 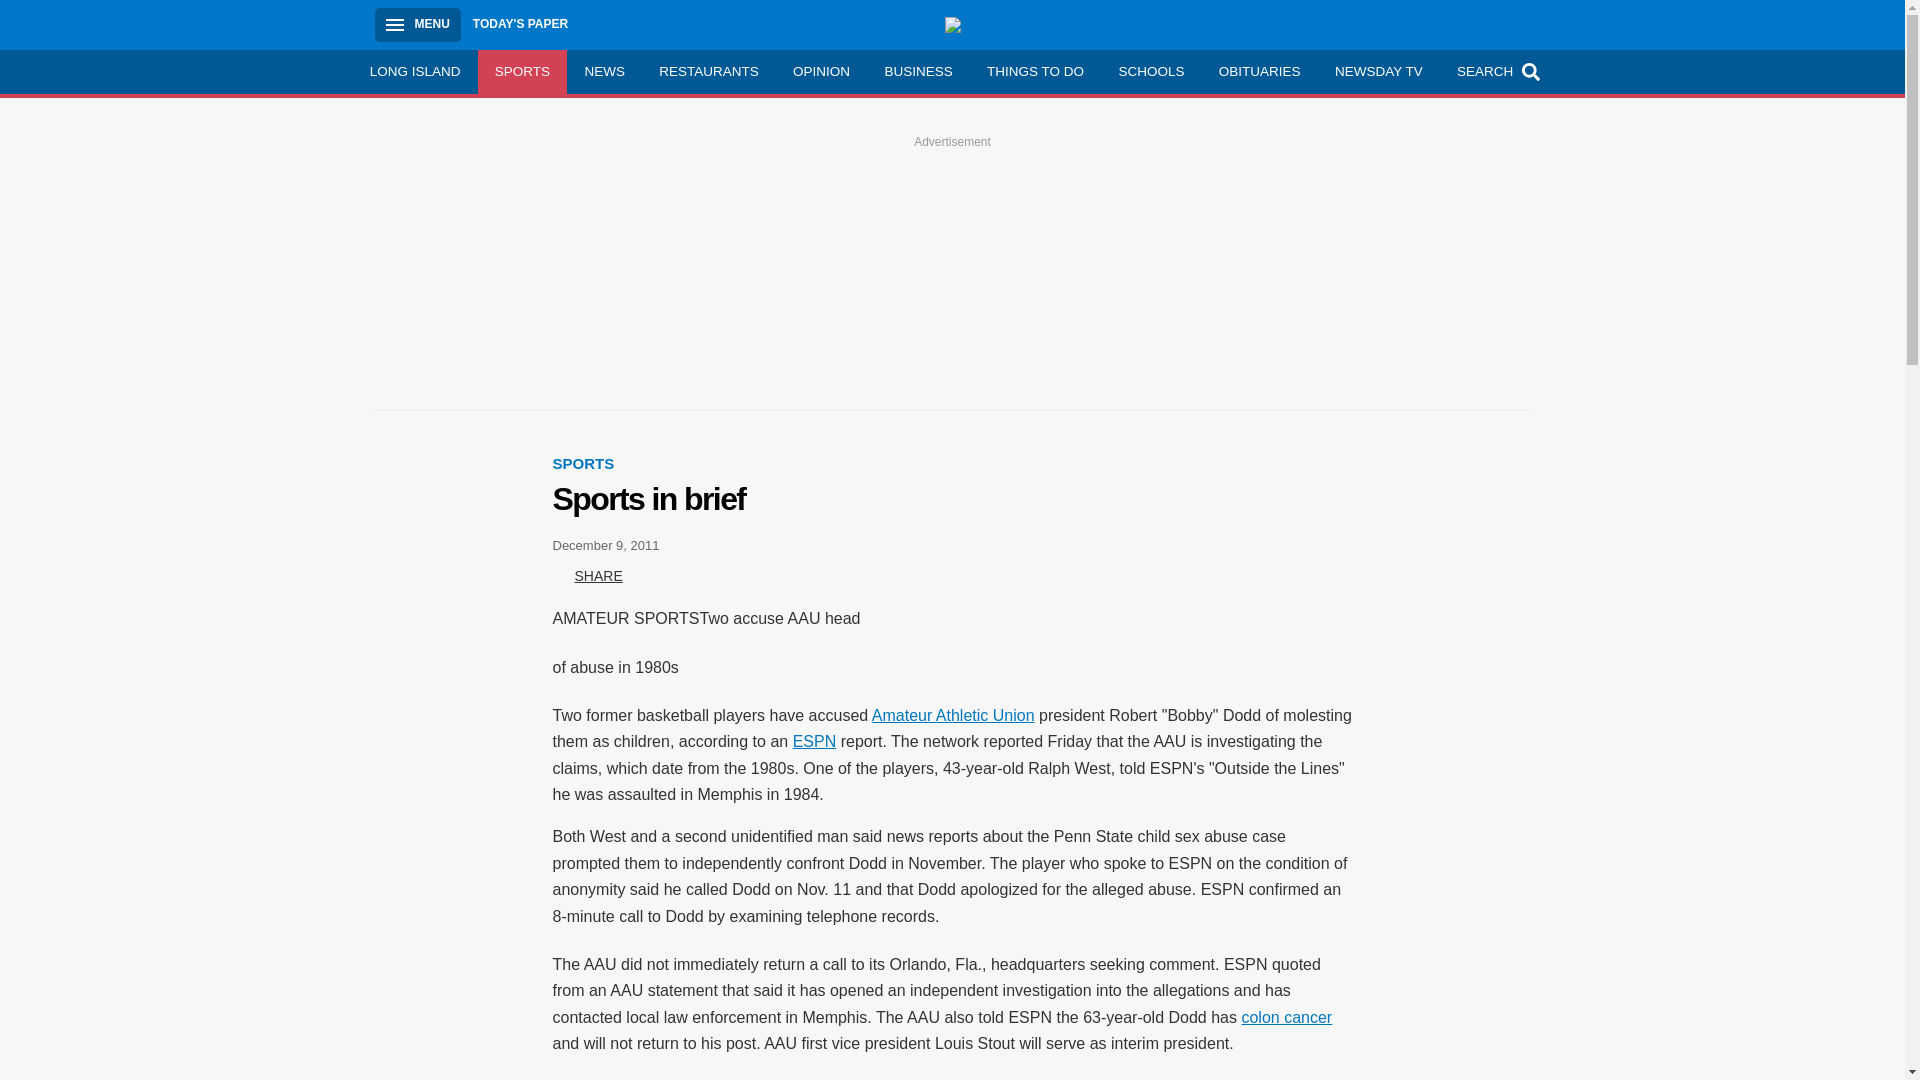 What do you see at coordinates (918, 71) in the screenshot?
I see `BUSINESS` at bounding box center [918, 71].